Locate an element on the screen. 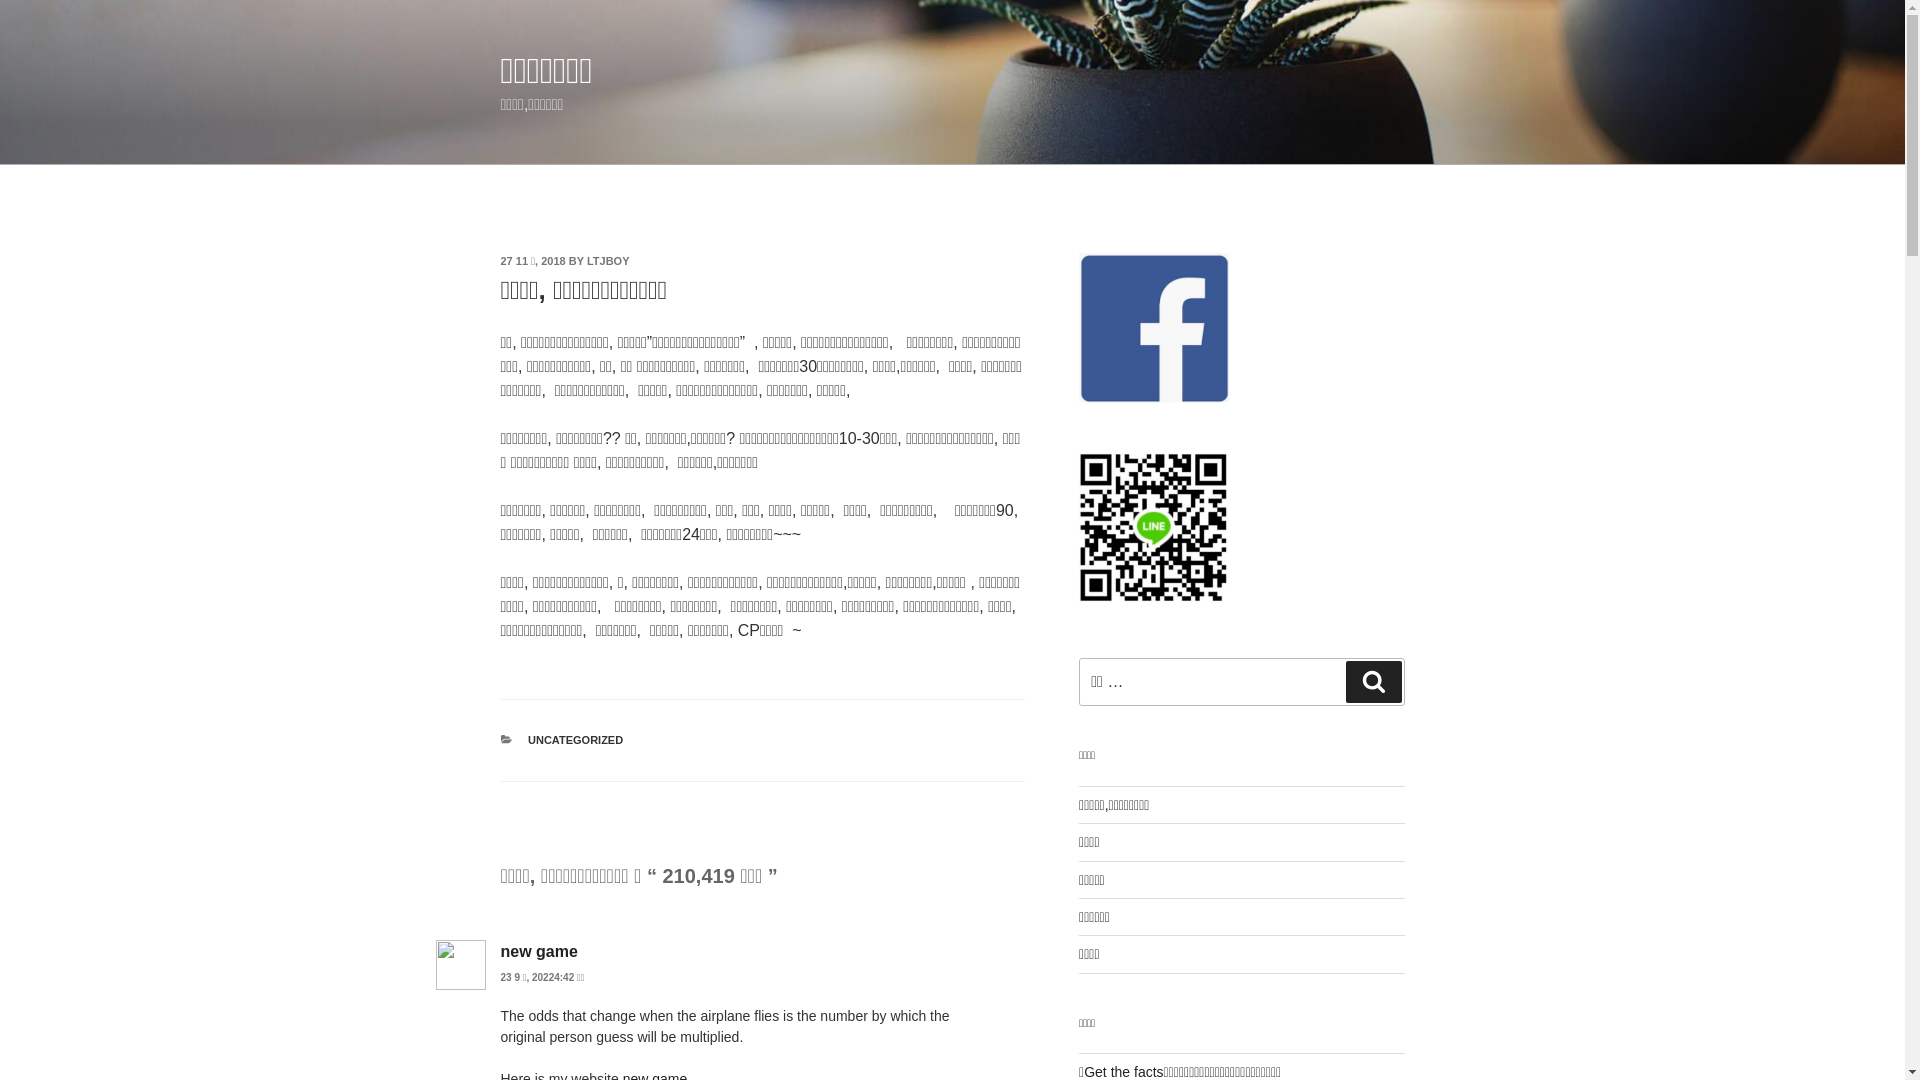  new game is located at coordinates (538, 952).